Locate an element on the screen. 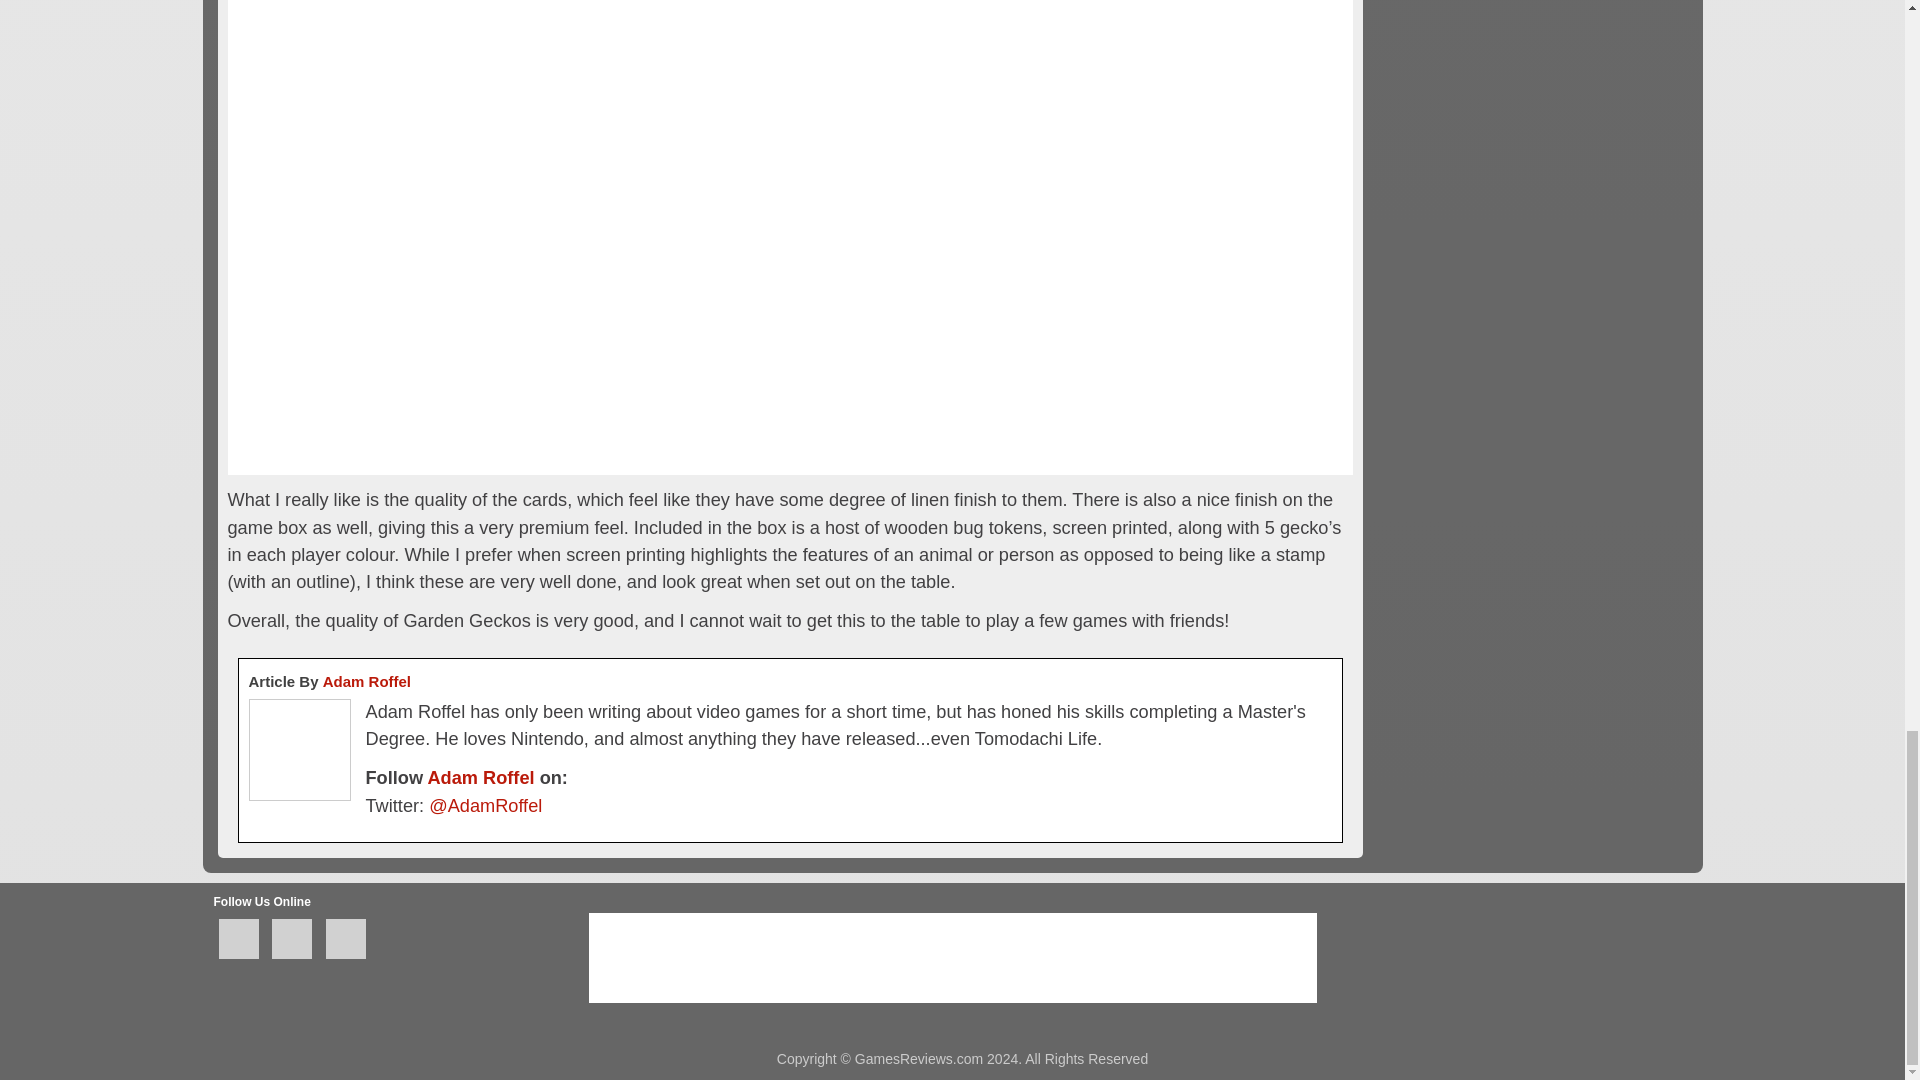  Posts by Adam Roffel is located at coordinates (480, 778).